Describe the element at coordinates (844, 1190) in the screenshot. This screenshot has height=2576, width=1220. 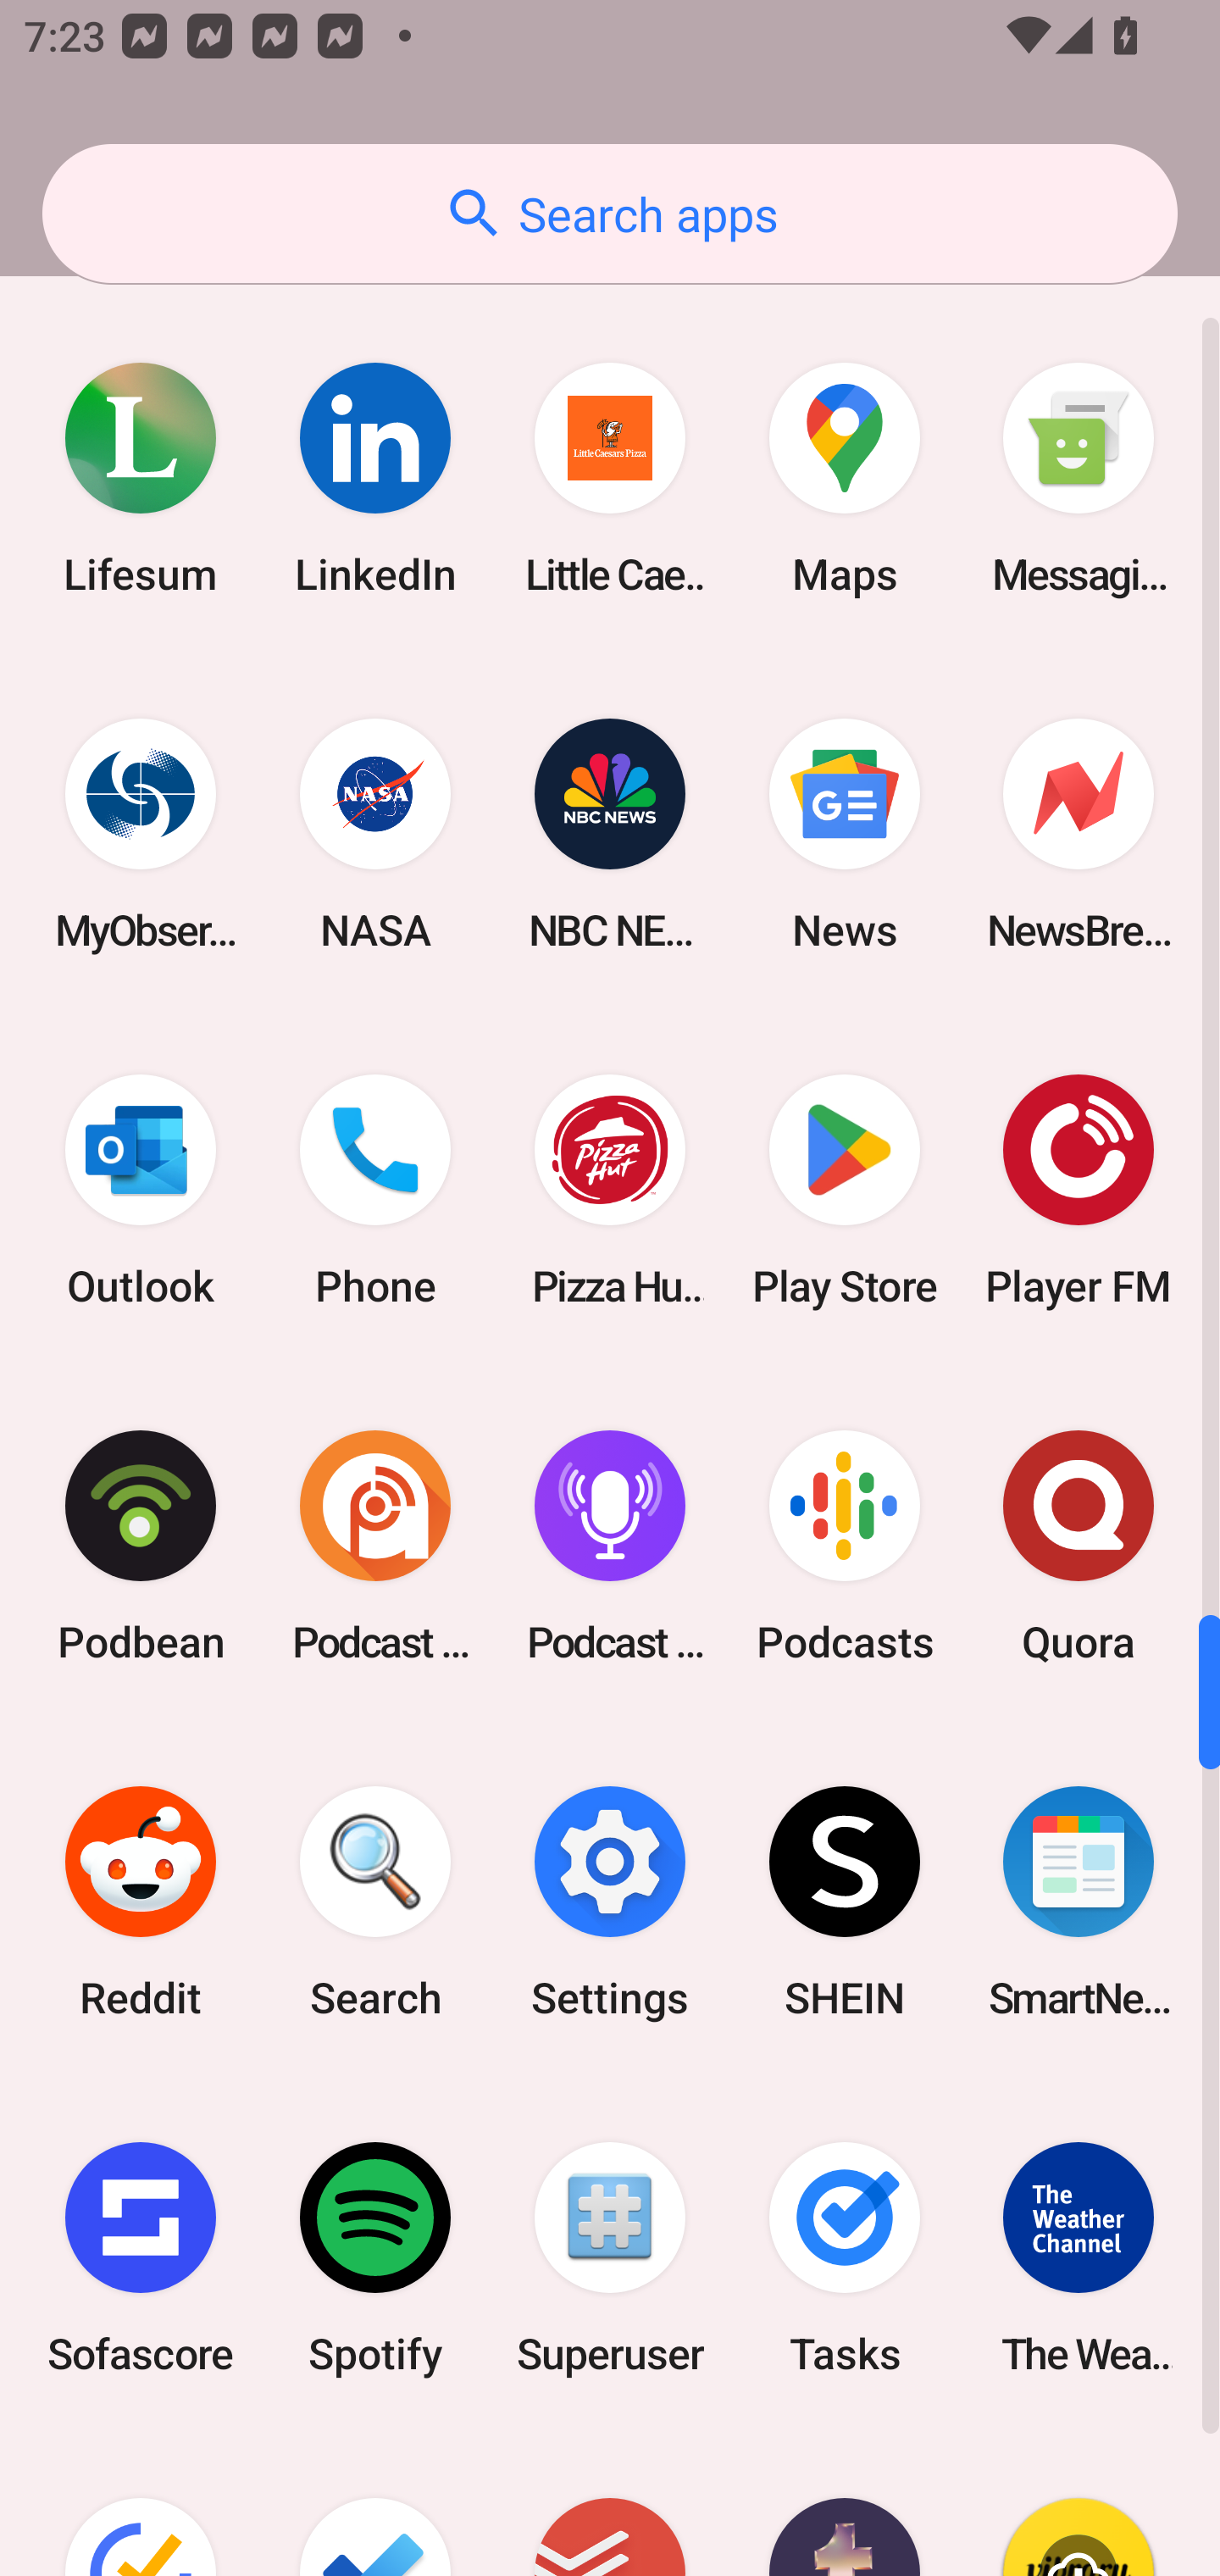
I see `Play Store` at that location.